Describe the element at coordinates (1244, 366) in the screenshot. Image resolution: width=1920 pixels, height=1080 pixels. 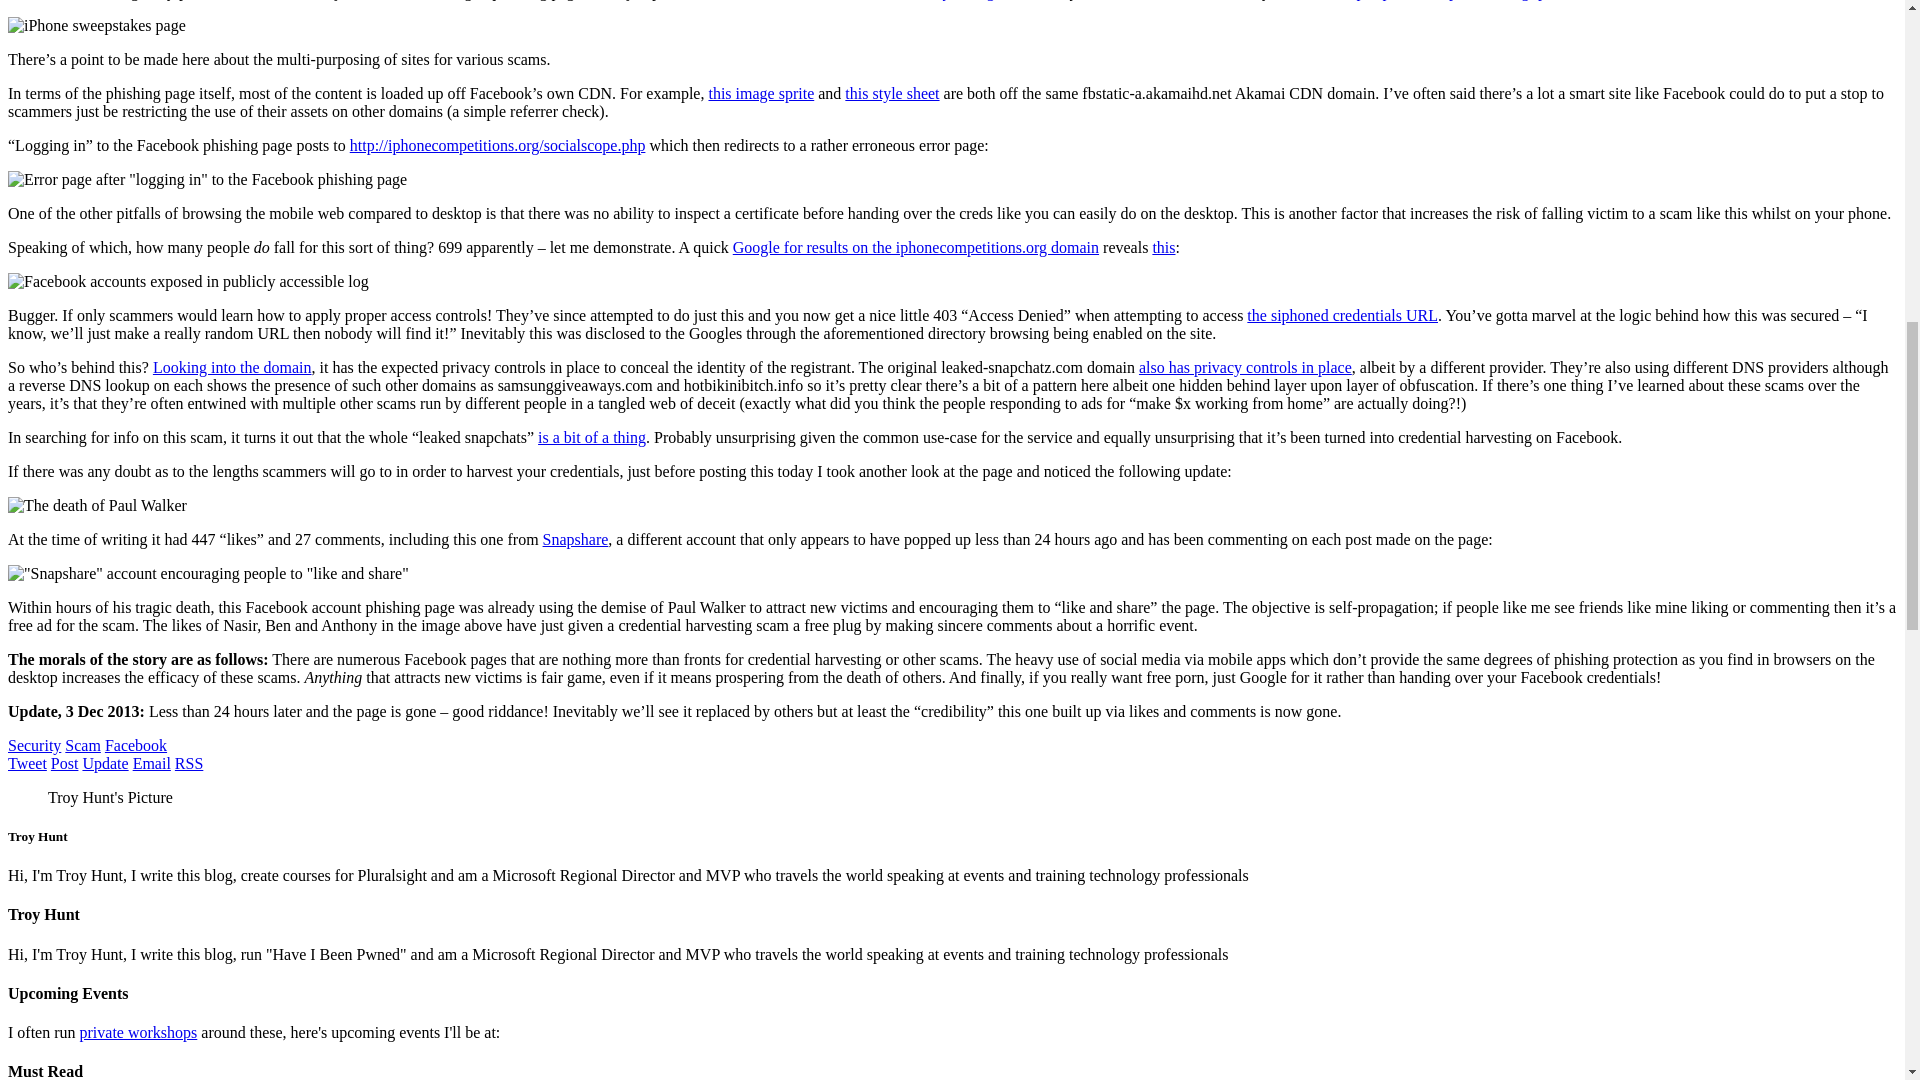
I see `also has privacy controls in place` at that location.